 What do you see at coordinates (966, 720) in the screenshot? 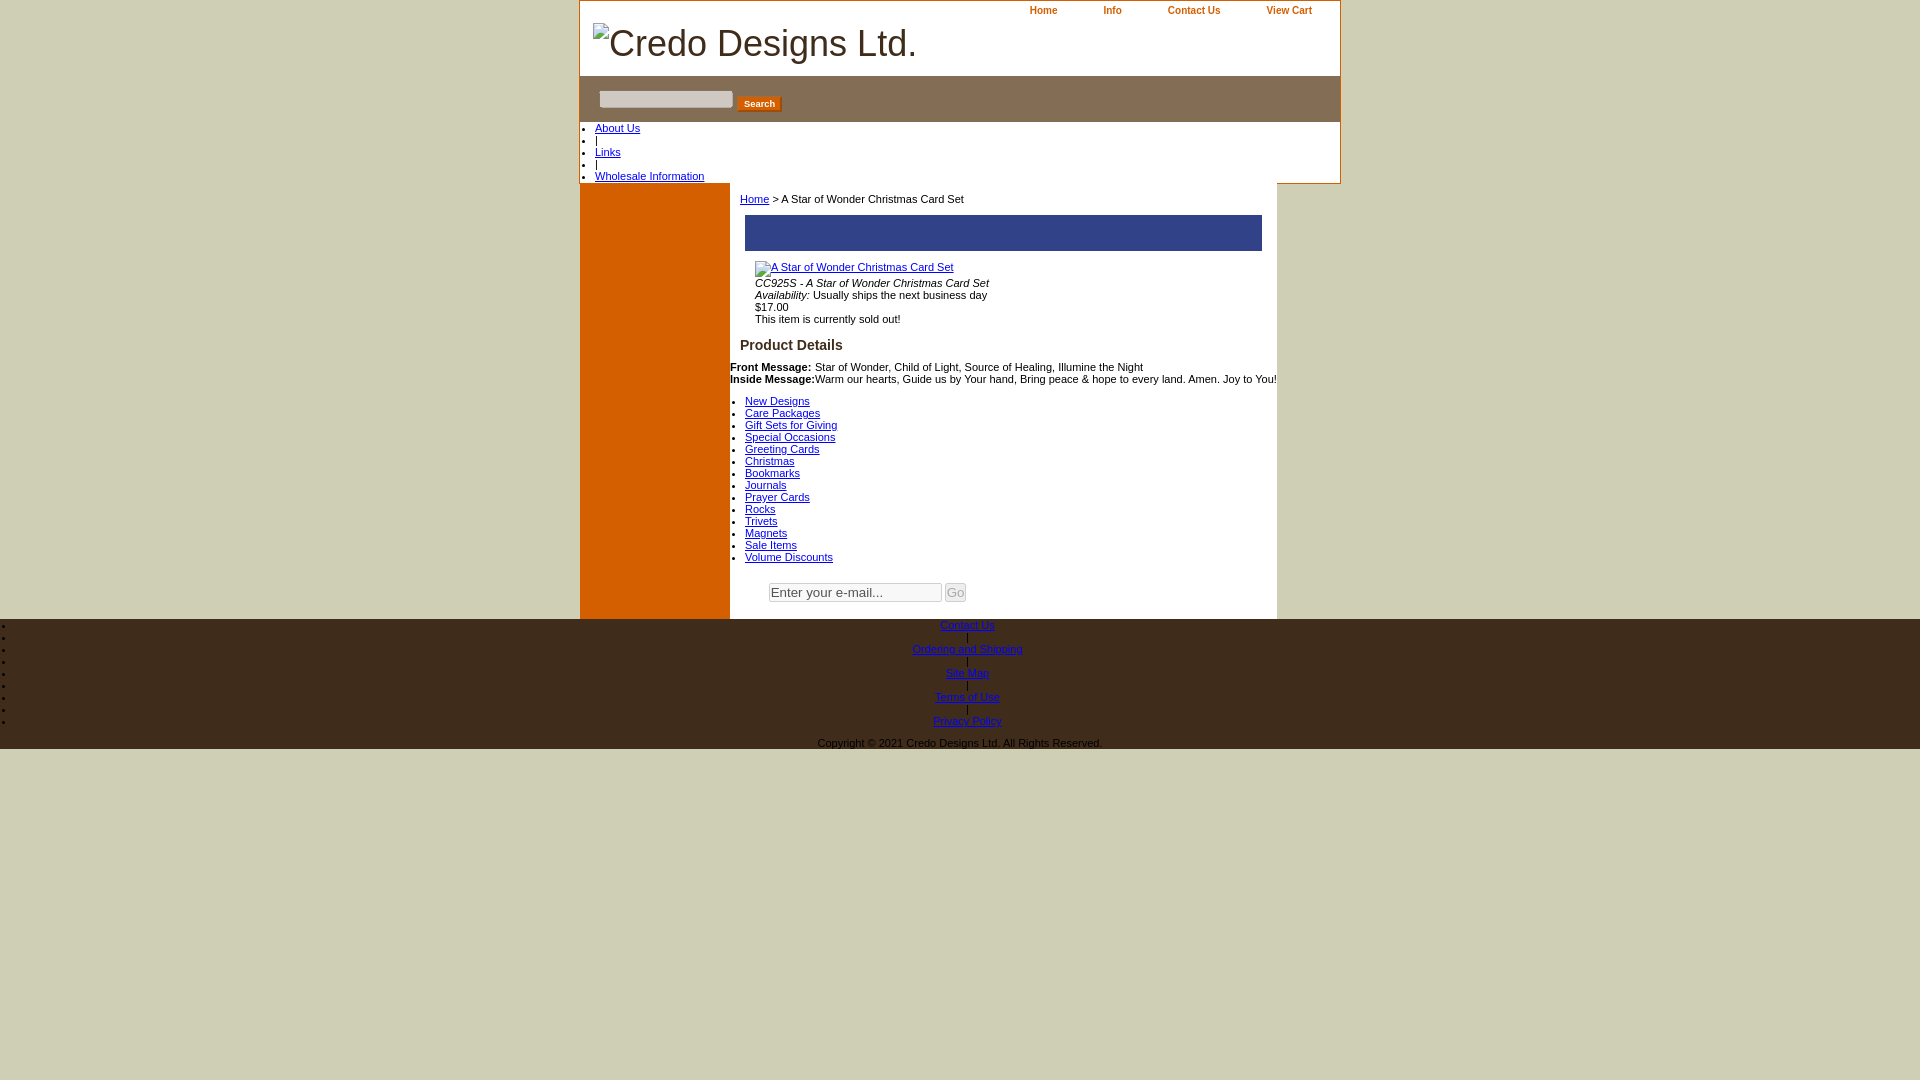
I see `Privacy Policy` at bounding box center [966, 720].